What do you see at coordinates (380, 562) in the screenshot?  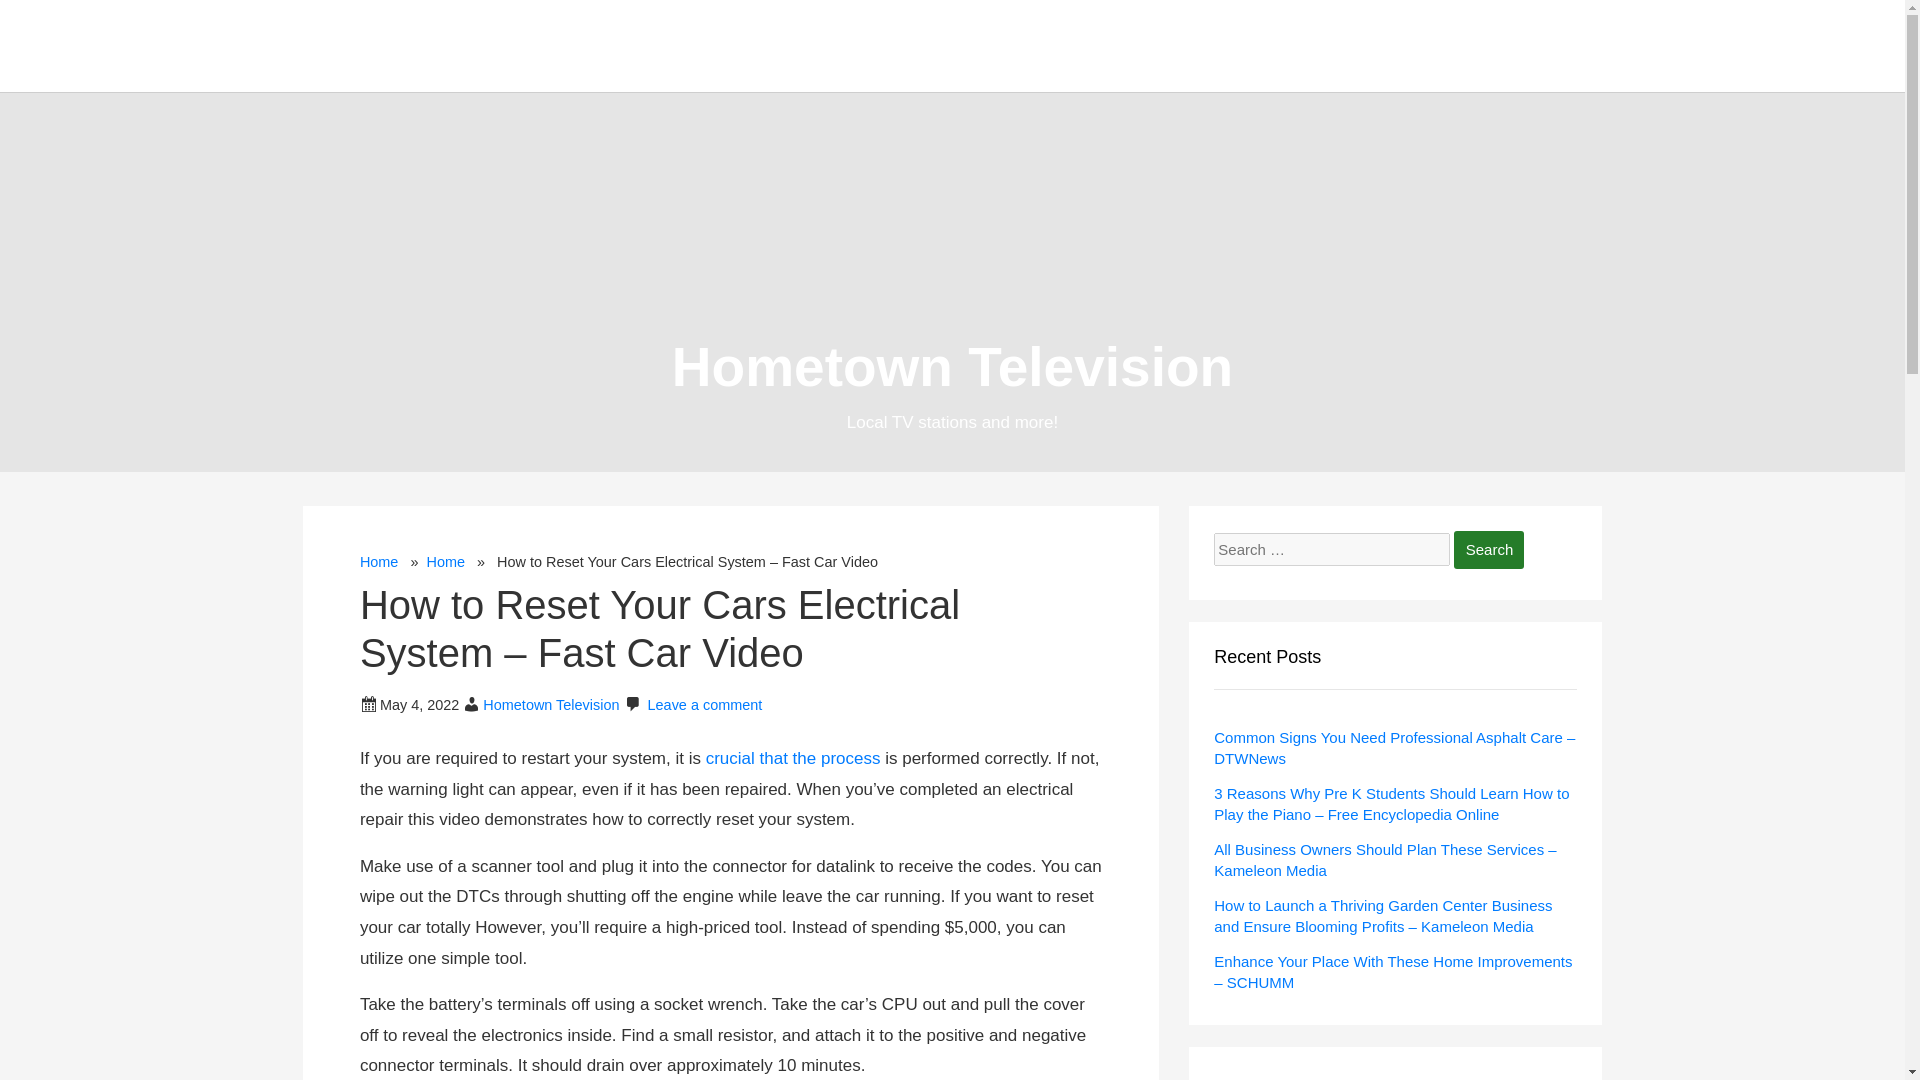 I see `Home` at bounding box center [380, 562].